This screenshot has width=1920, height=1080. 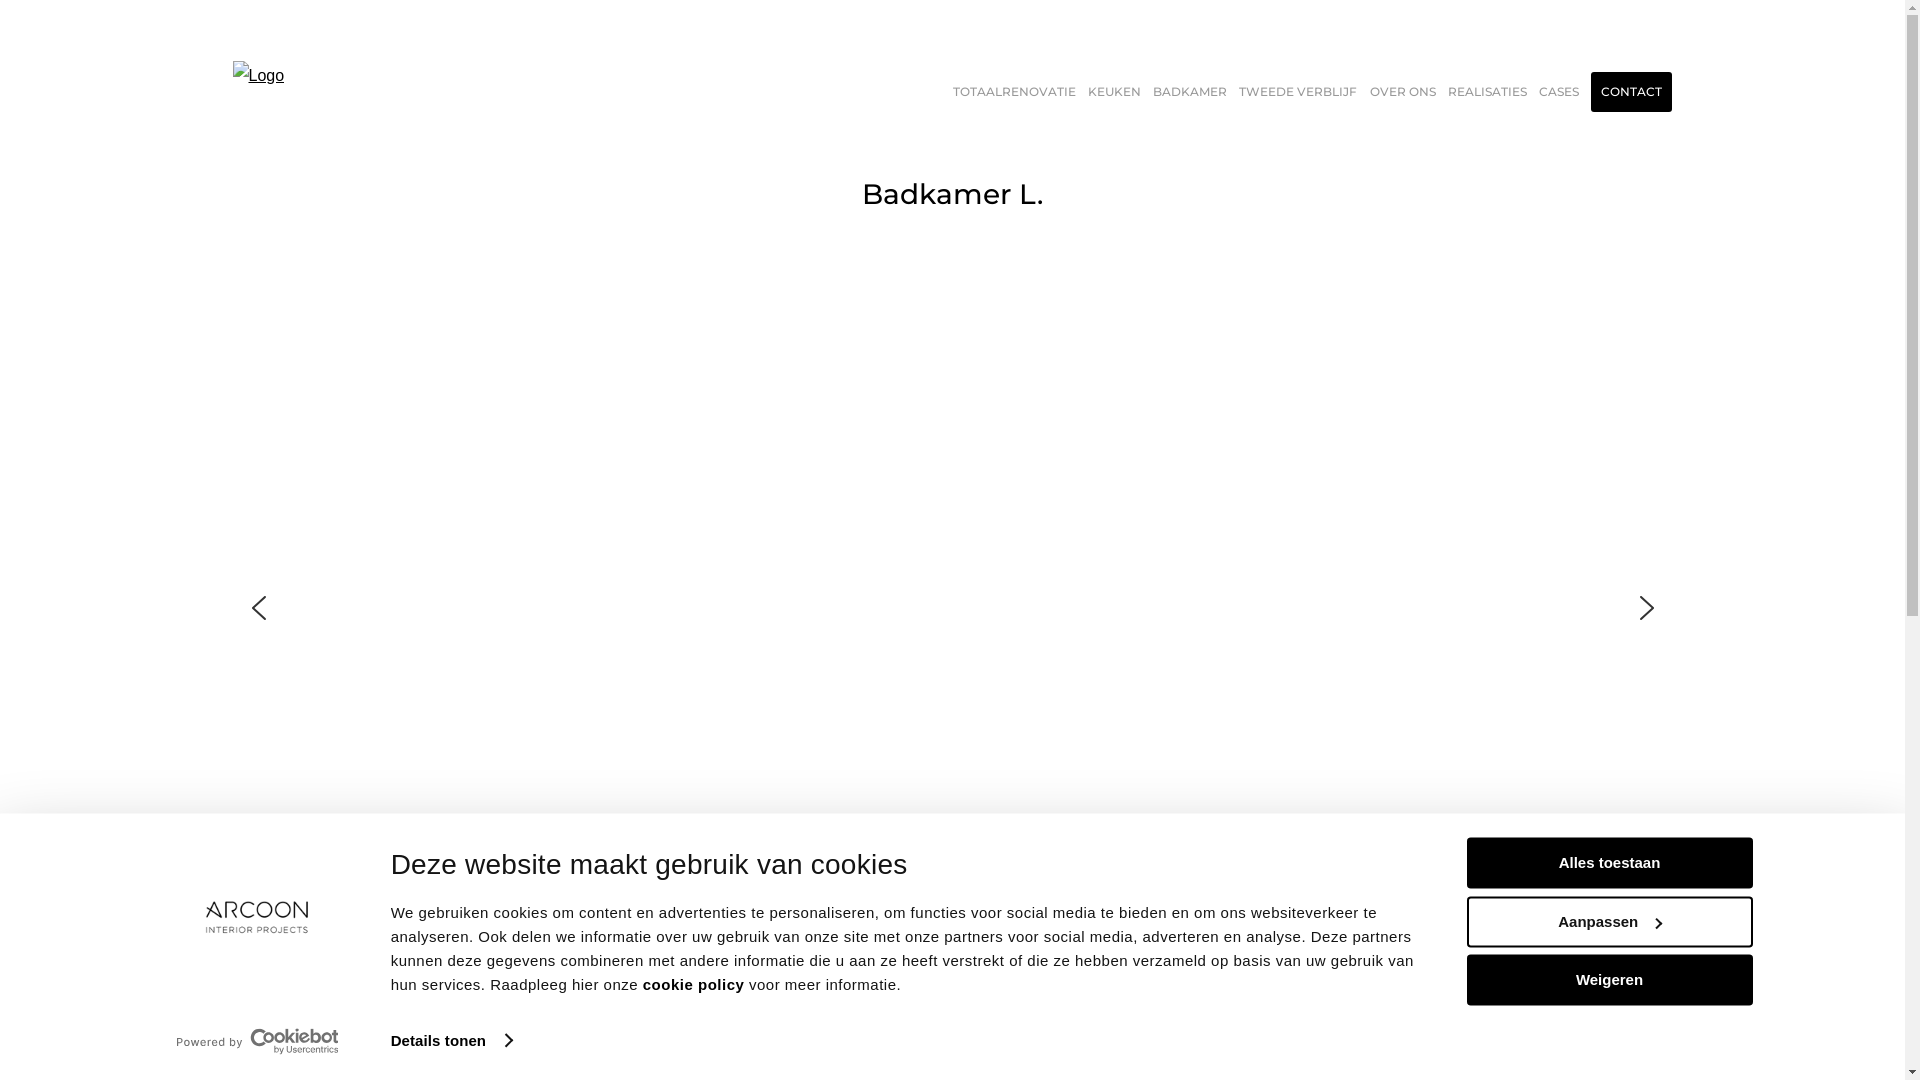 What do you see at coordinates (452, 1041) in the screenshot?
I see `Details tonen` at bounding box center [452, 1041].